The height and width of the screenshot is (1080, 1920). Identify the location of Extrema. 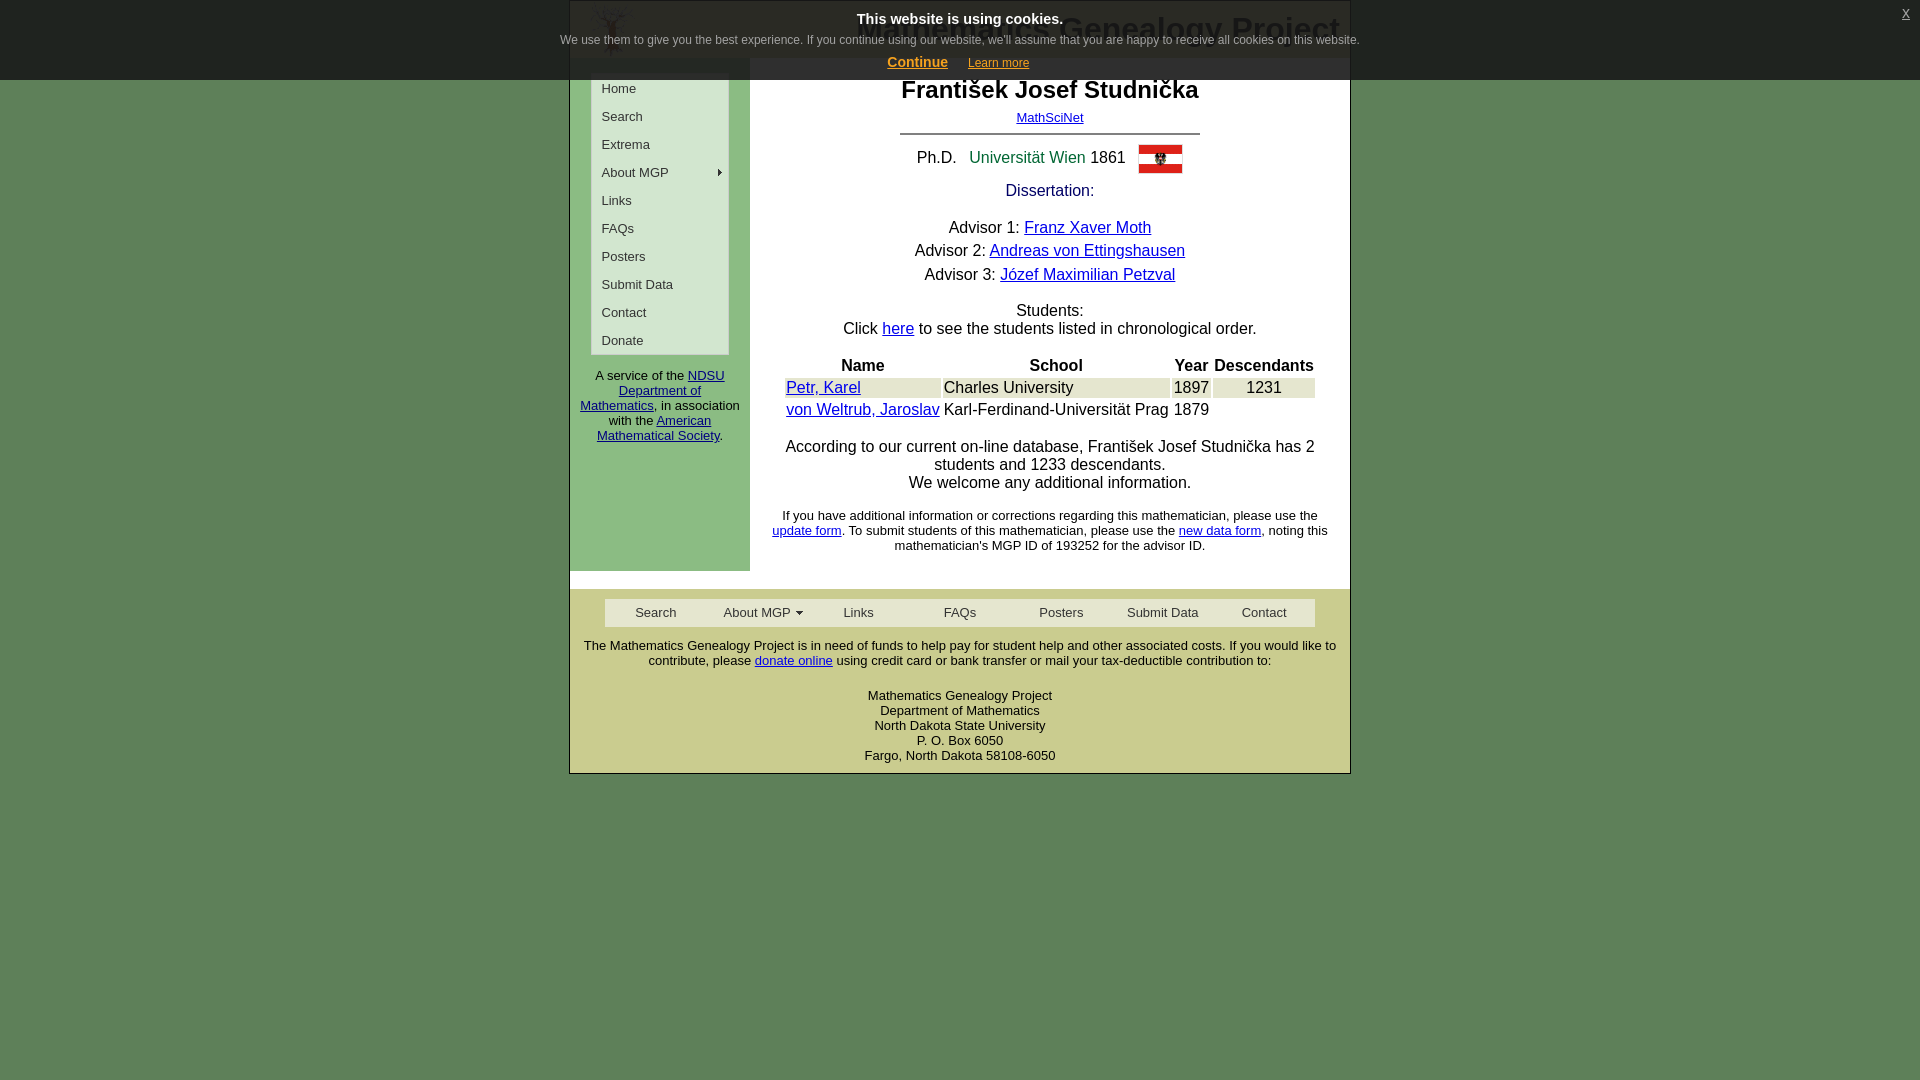
(660, 143).